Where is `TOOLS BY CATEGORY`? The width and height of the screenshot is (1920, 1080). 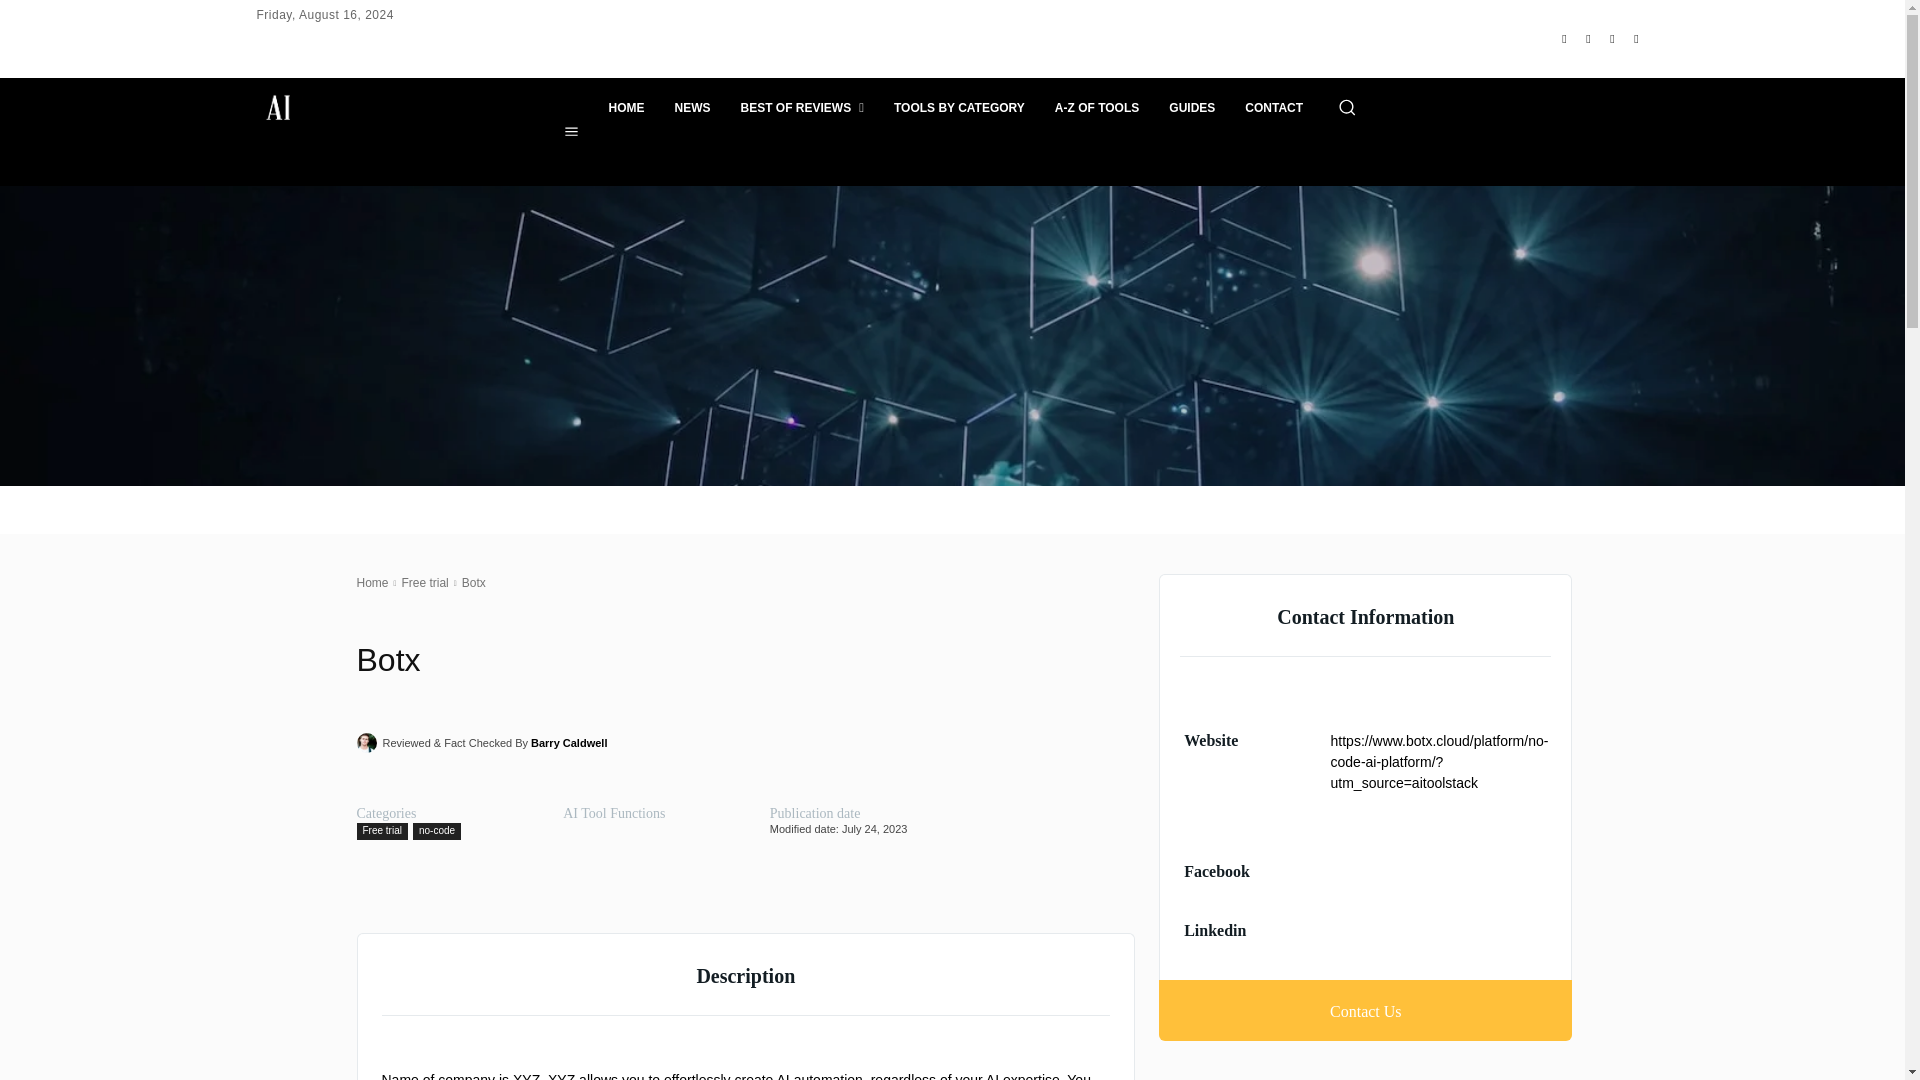 TOOLS BY CATEGORY is located at coordinates (960, 108).